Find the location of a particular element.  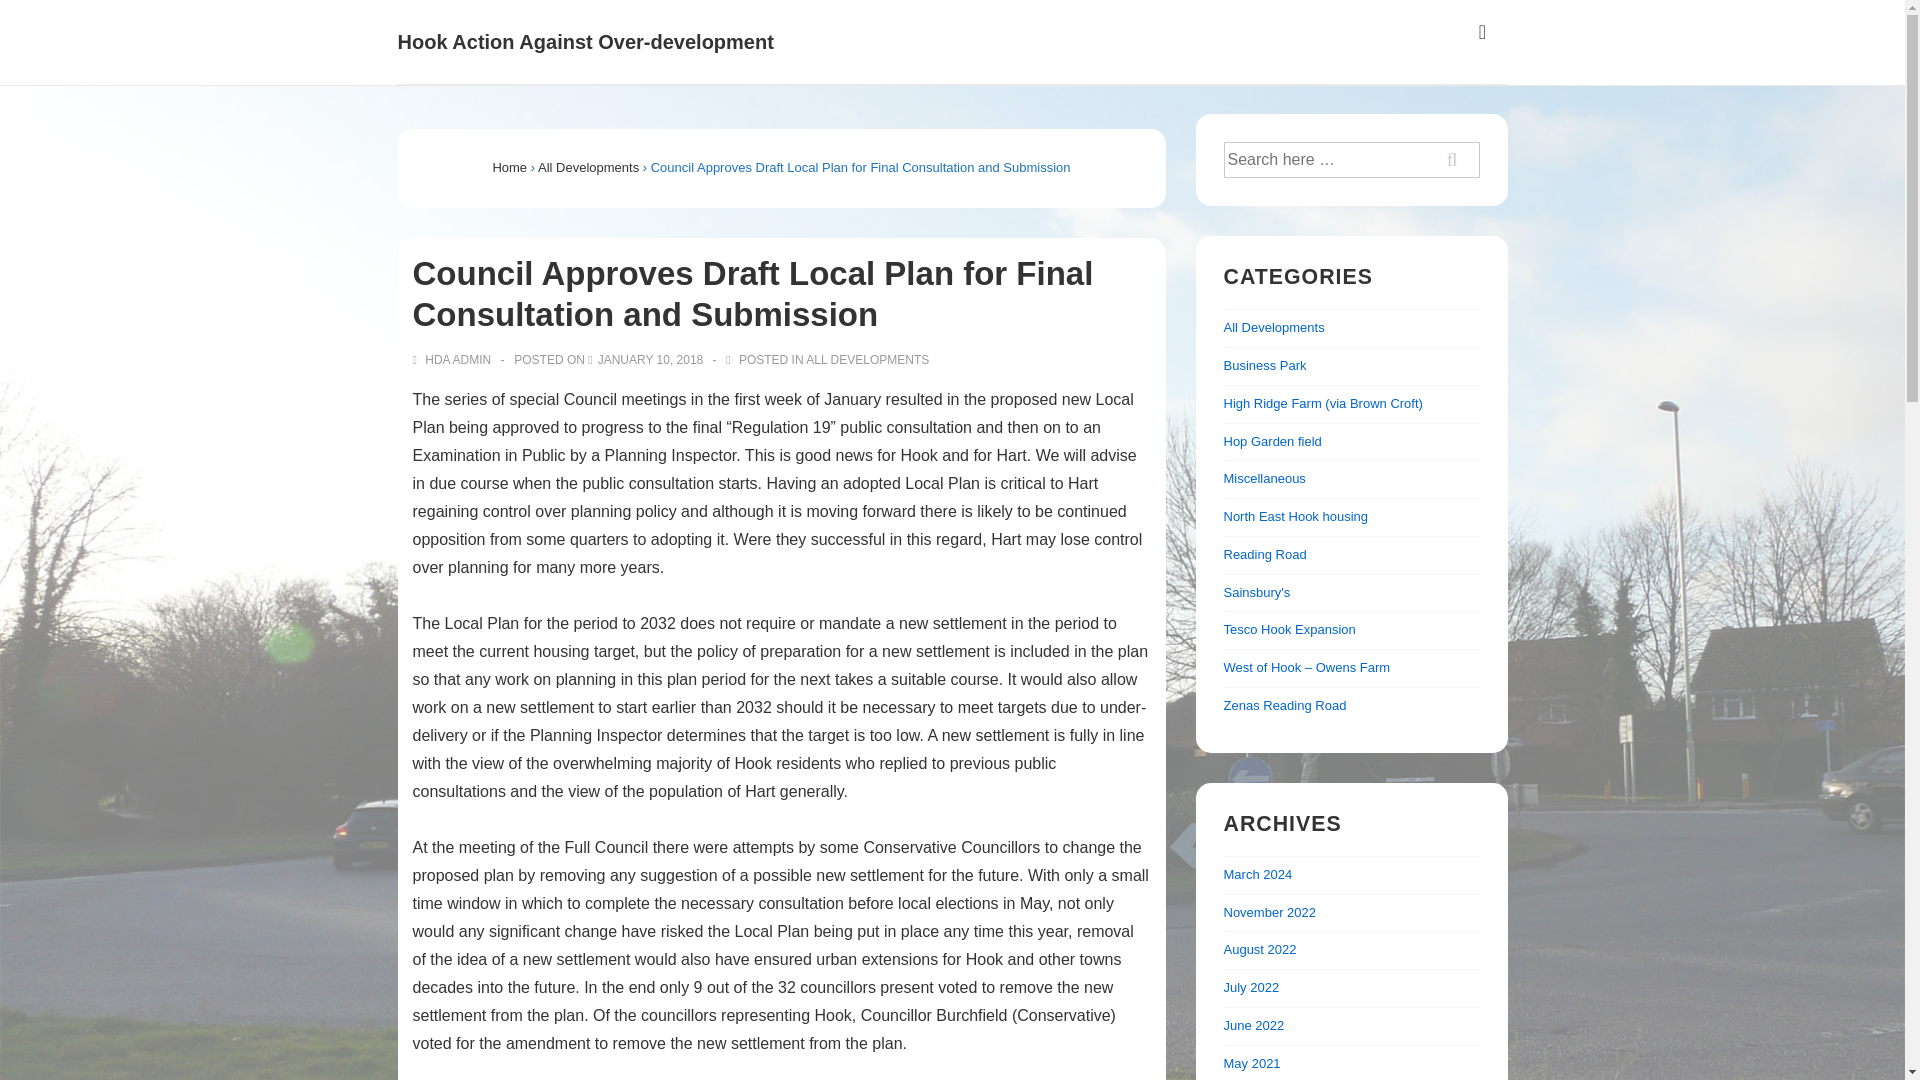

Sainsbury's is located at coordinates (1257, 592).